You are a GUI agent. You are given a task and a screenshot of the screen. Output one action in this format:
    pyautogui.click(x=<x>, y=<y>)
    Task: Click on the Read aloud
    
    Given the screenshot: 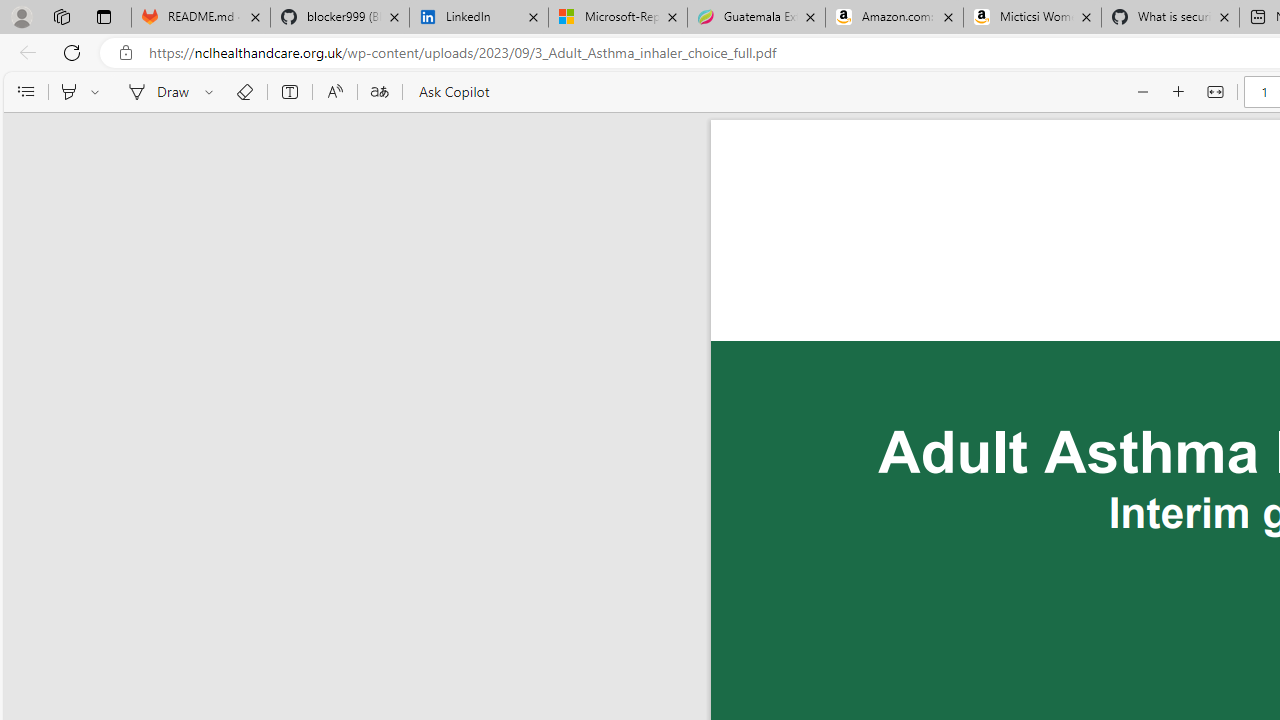 What is the action you would take?
    pyautogui.click(x=334, y=92)
    